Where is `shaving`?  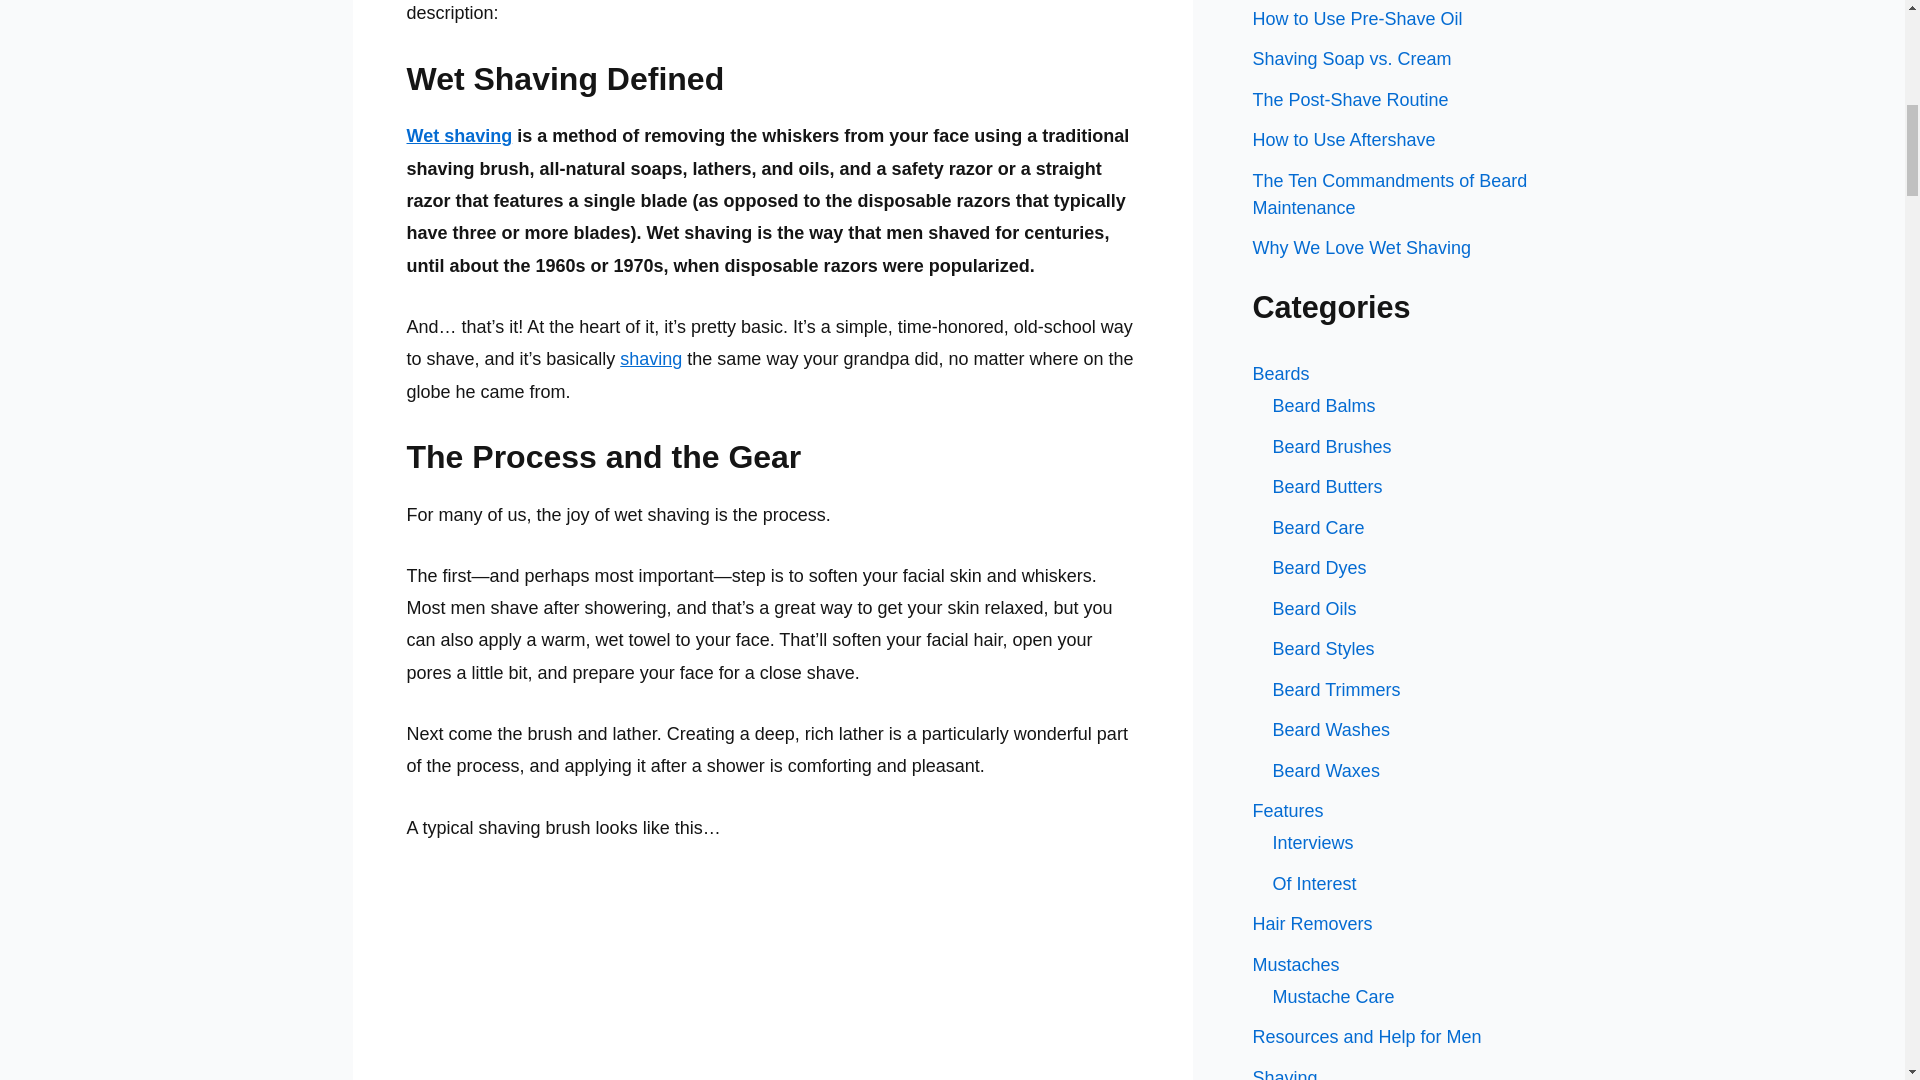
shaving is located at coordinates (650, 358).